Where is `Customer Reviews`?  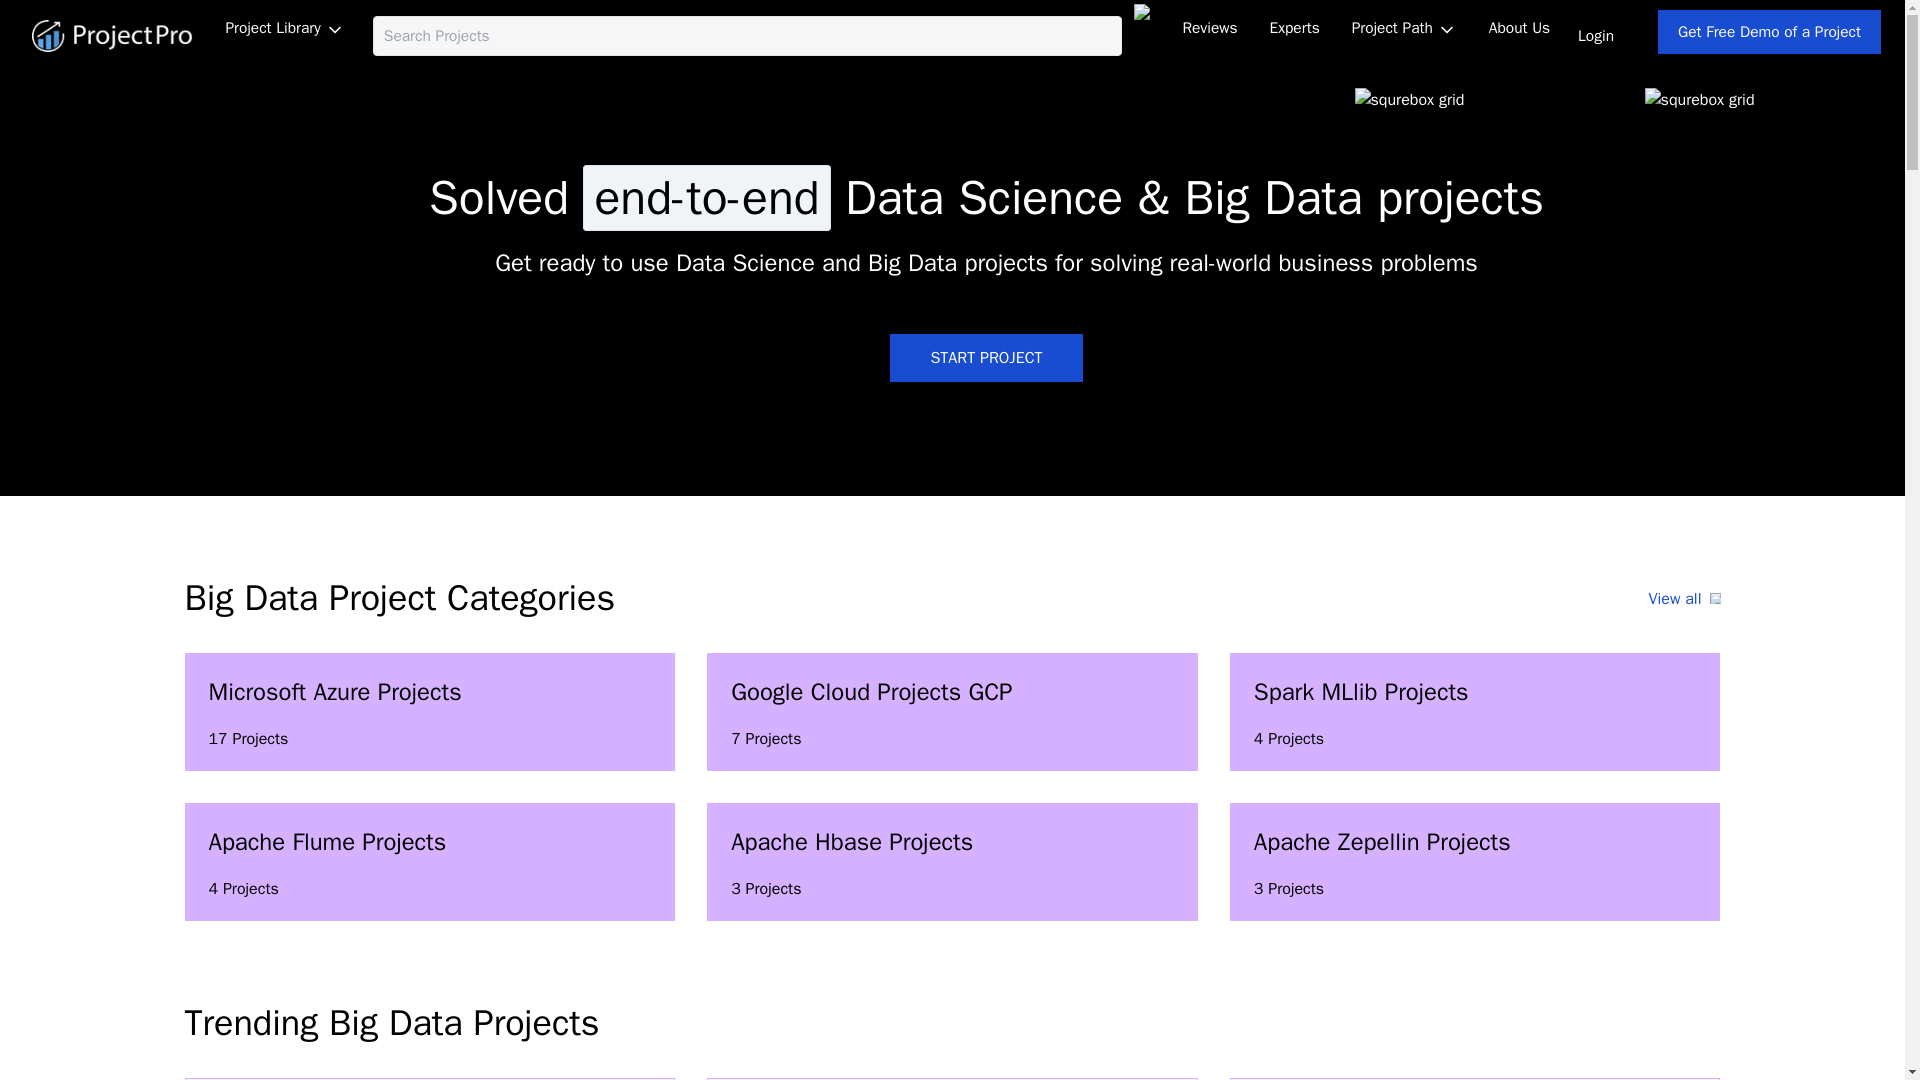 Customer Reviews is located at coordinates (1475, 862).